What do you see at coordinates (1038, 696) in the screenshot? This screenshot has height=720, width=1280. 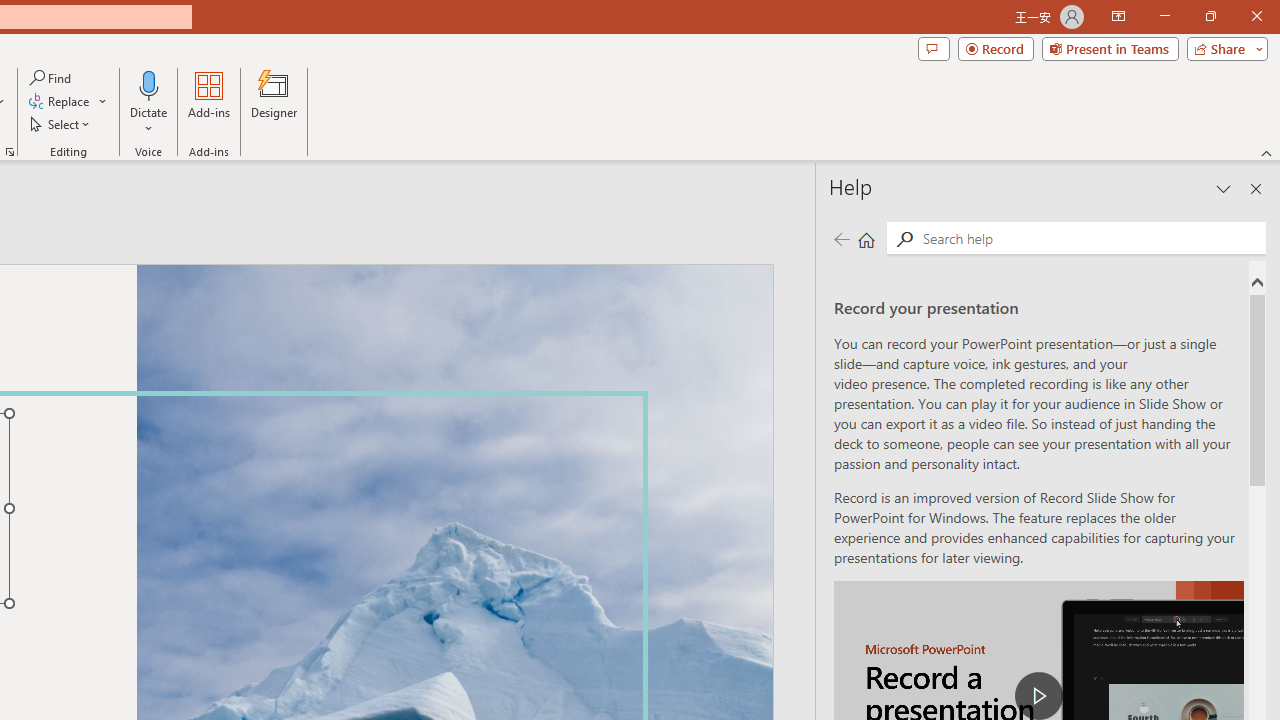 I see `play Record a Presentation` at bounding box center [1038, 696].